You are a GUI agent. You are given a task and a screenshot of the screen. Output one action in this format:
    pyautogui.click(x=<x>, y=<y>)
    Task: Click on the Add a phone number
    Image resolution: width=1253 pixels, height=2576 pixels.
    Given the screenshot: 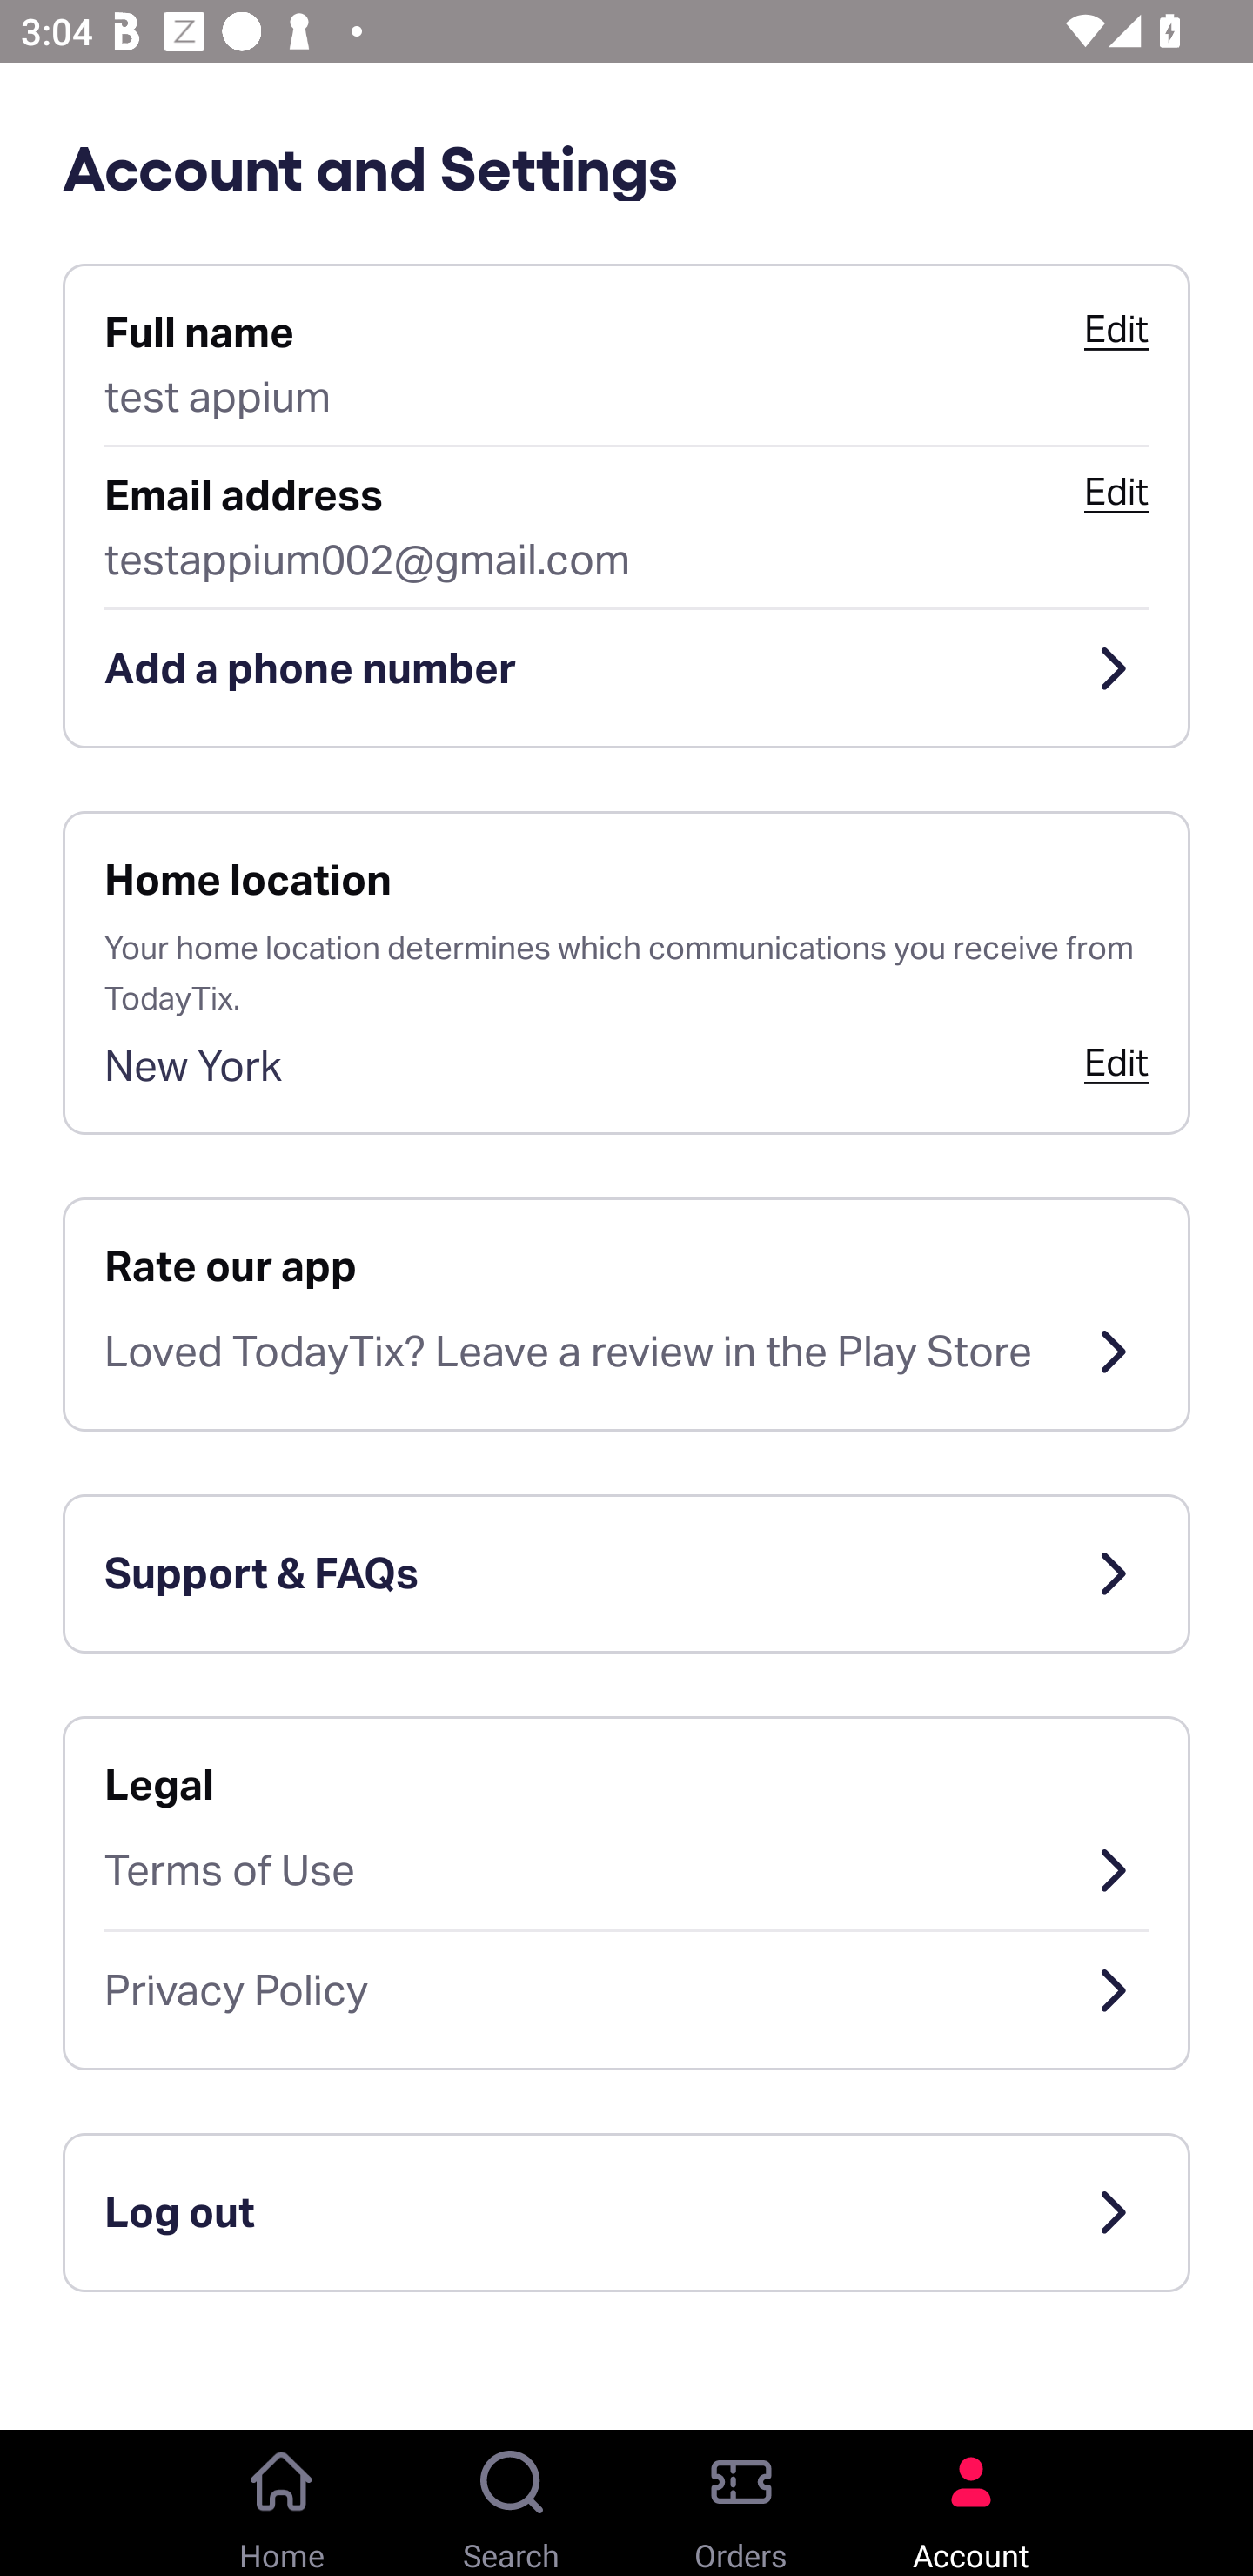 What is the action you would take?
    pyautogui.click(x=626, y=668)
    